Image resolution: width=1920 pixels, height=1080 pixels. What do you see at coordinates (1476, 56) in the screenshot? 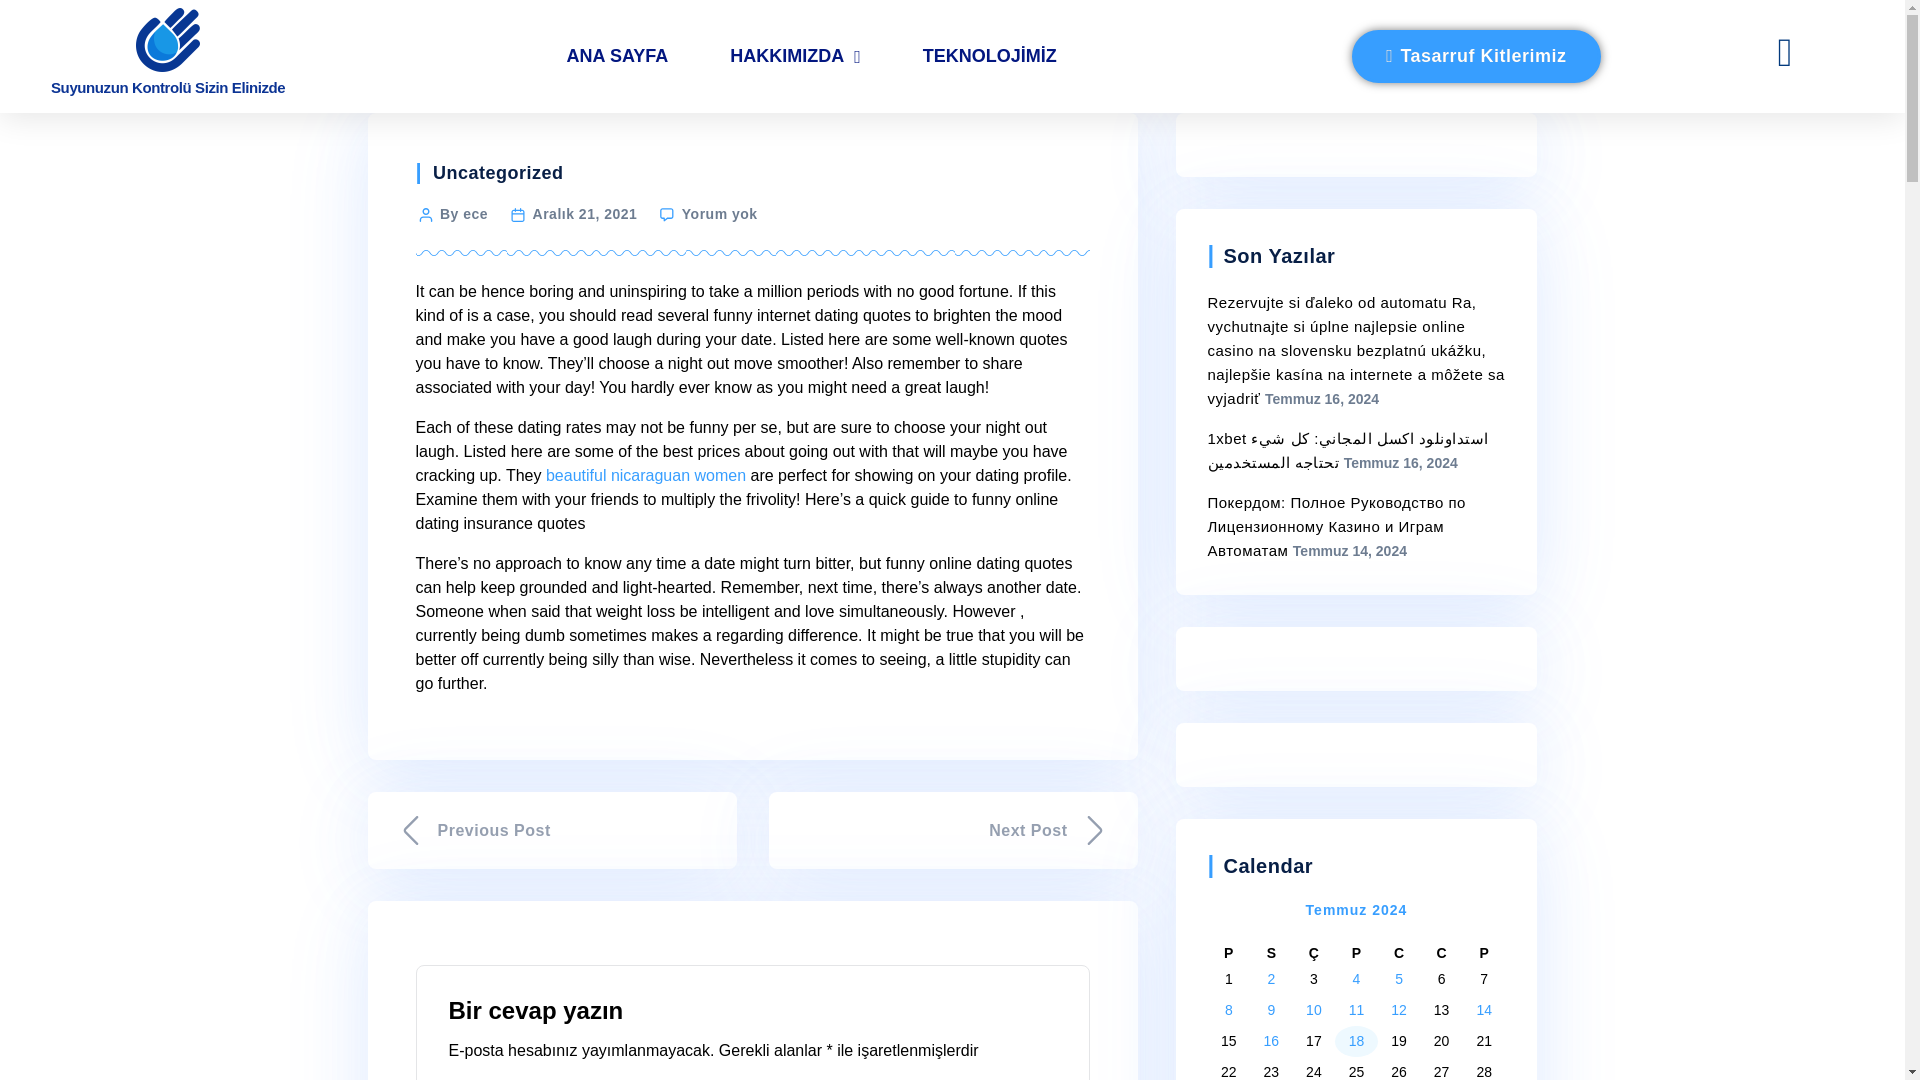
I see `Tasarruf Kitlerimiz` at bounding box center [1476, 56].